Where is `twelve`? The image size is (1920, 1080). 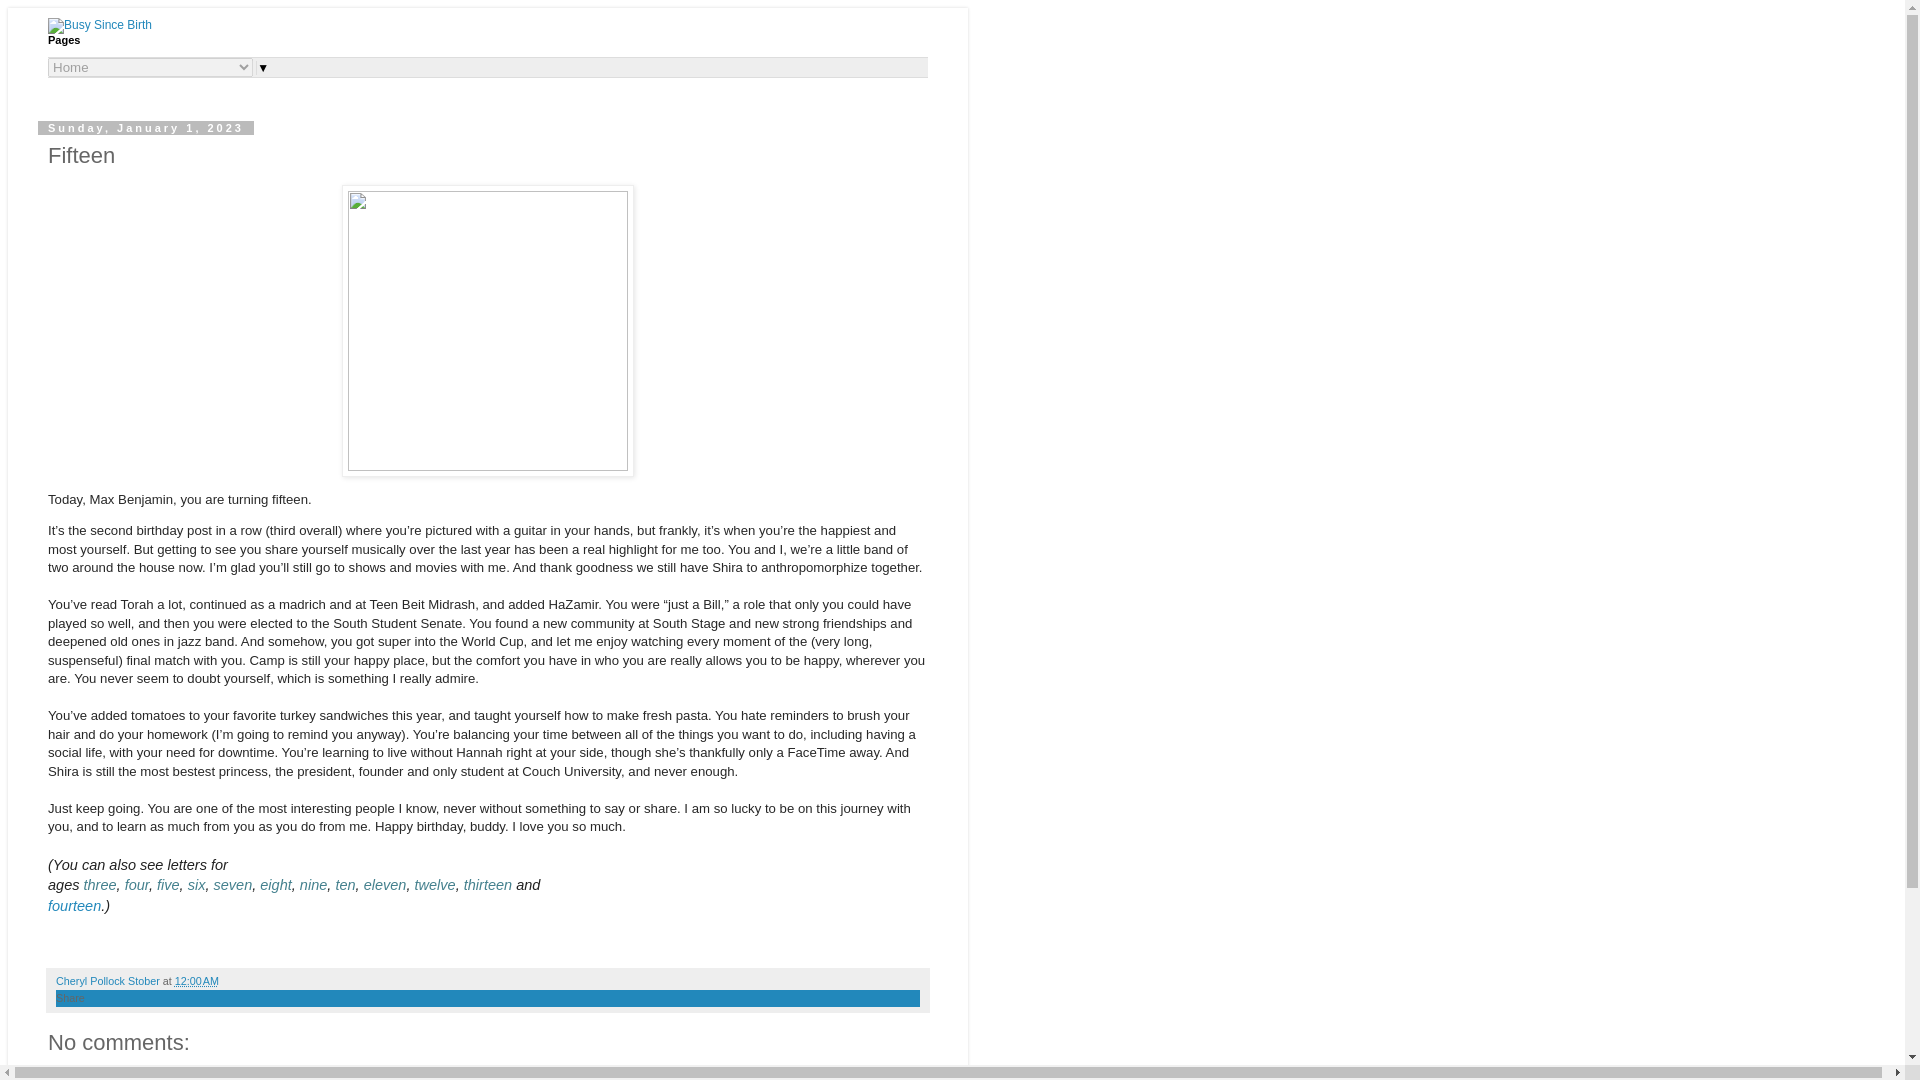 twelve is located at coordinates (435, 884).